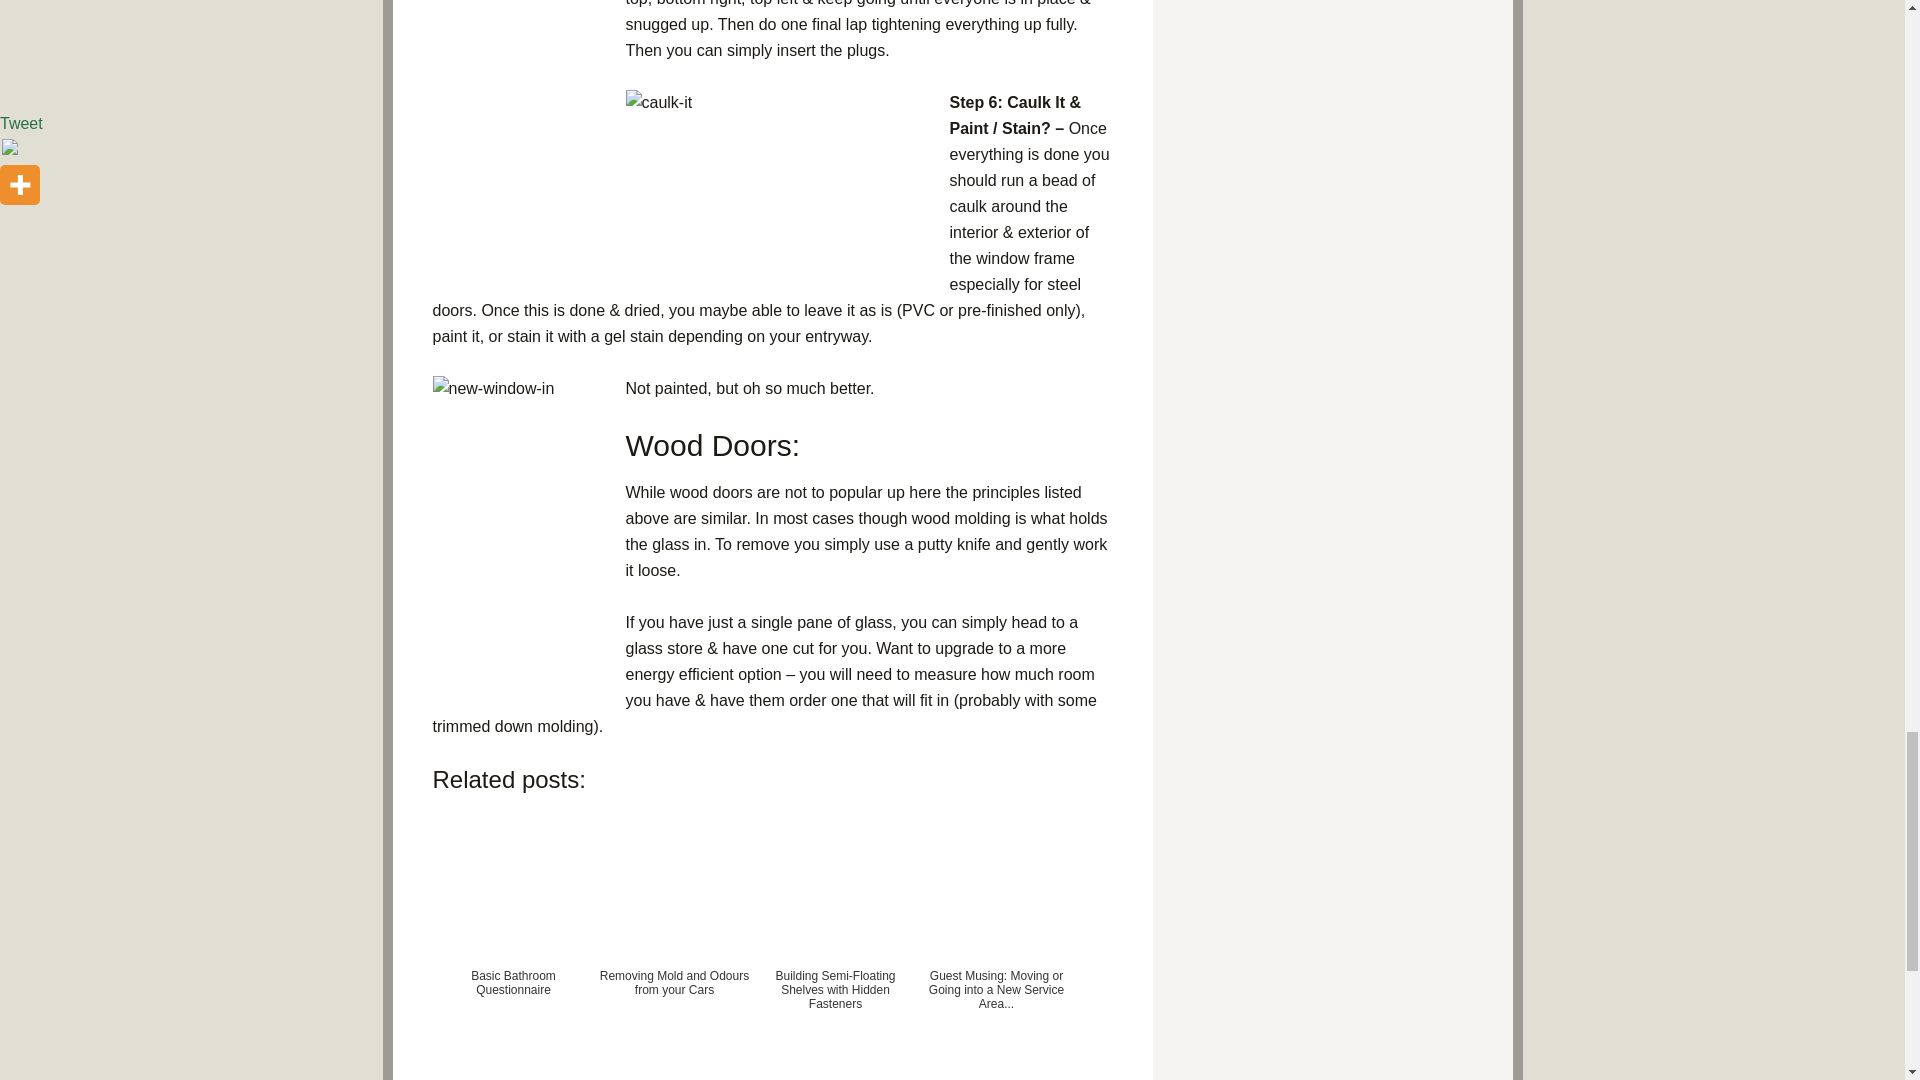 The image size is (1920, 1080). I want to click on Patching a Damaged Shingle Roof, so click(674, 1066).